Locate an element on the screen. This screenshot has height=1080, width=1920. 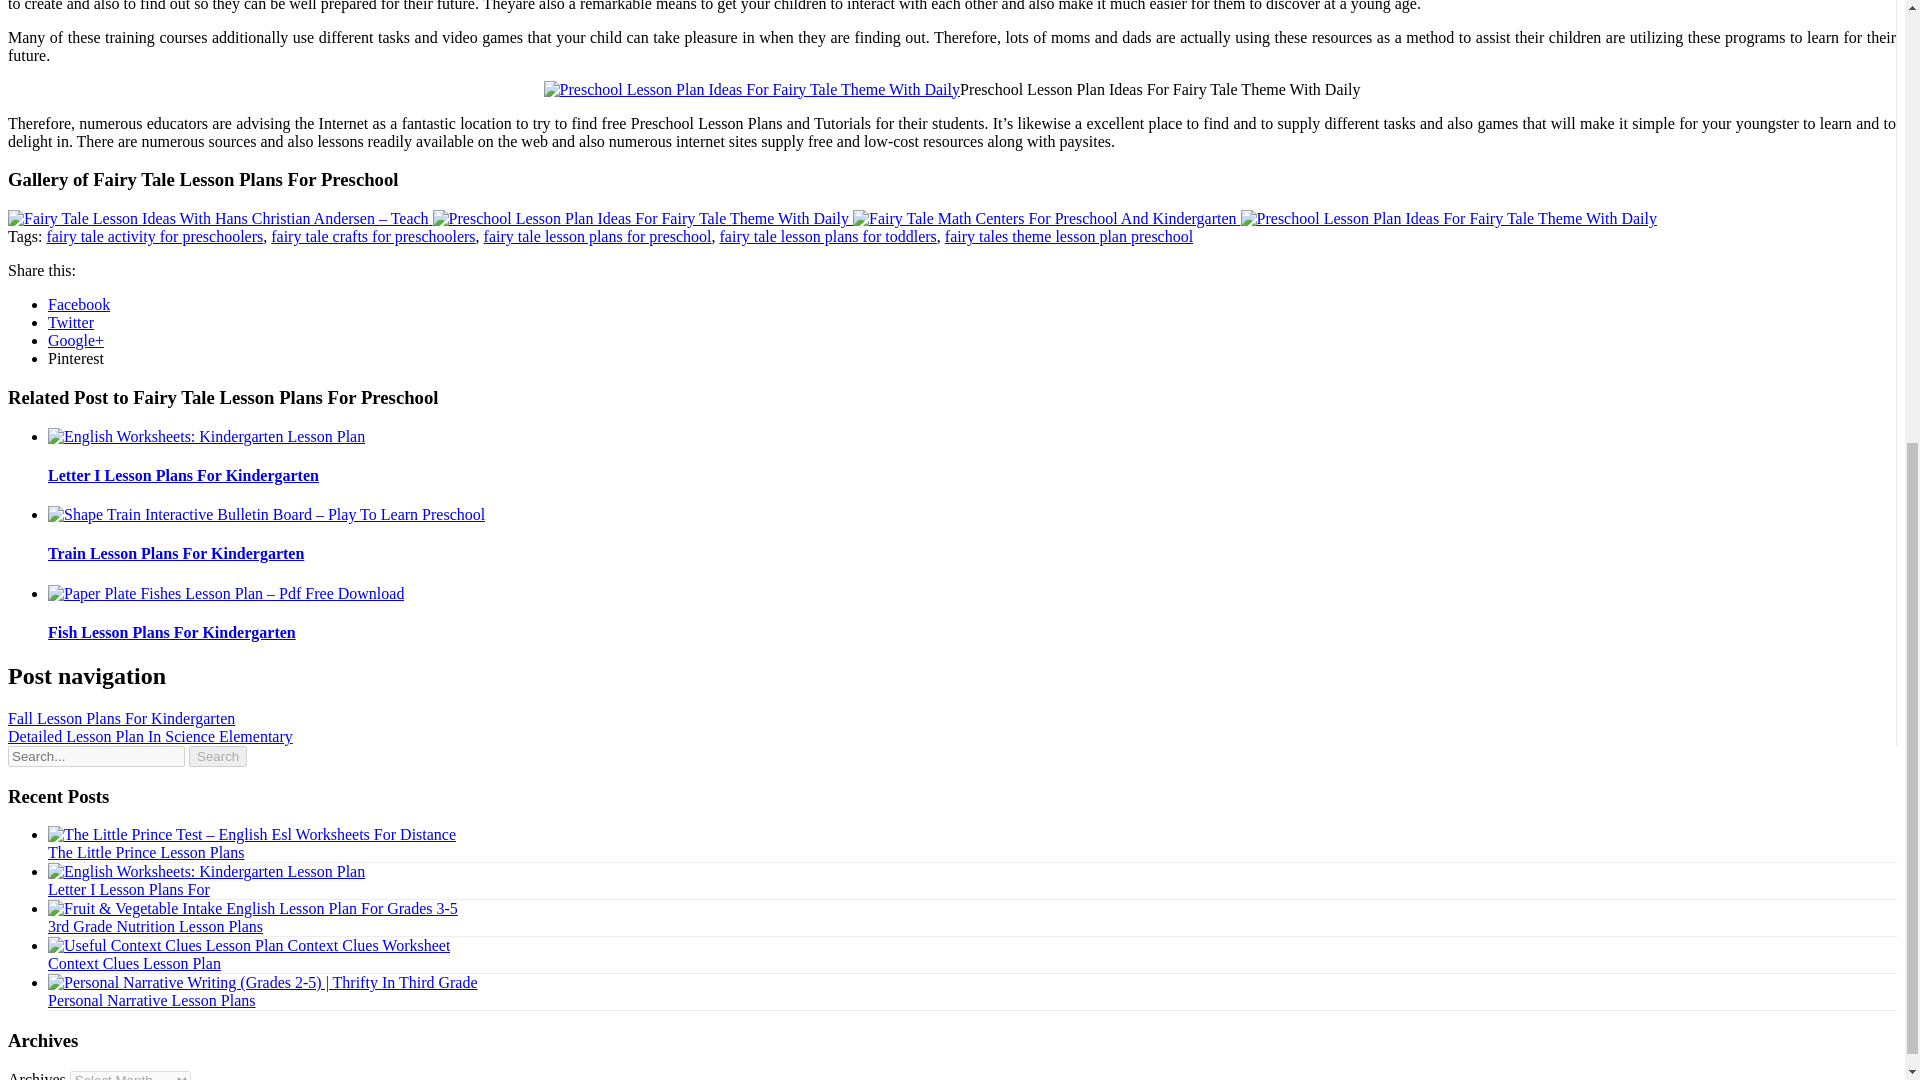
fairy tale activity for preschoolers is located at coordinates (154, 236).